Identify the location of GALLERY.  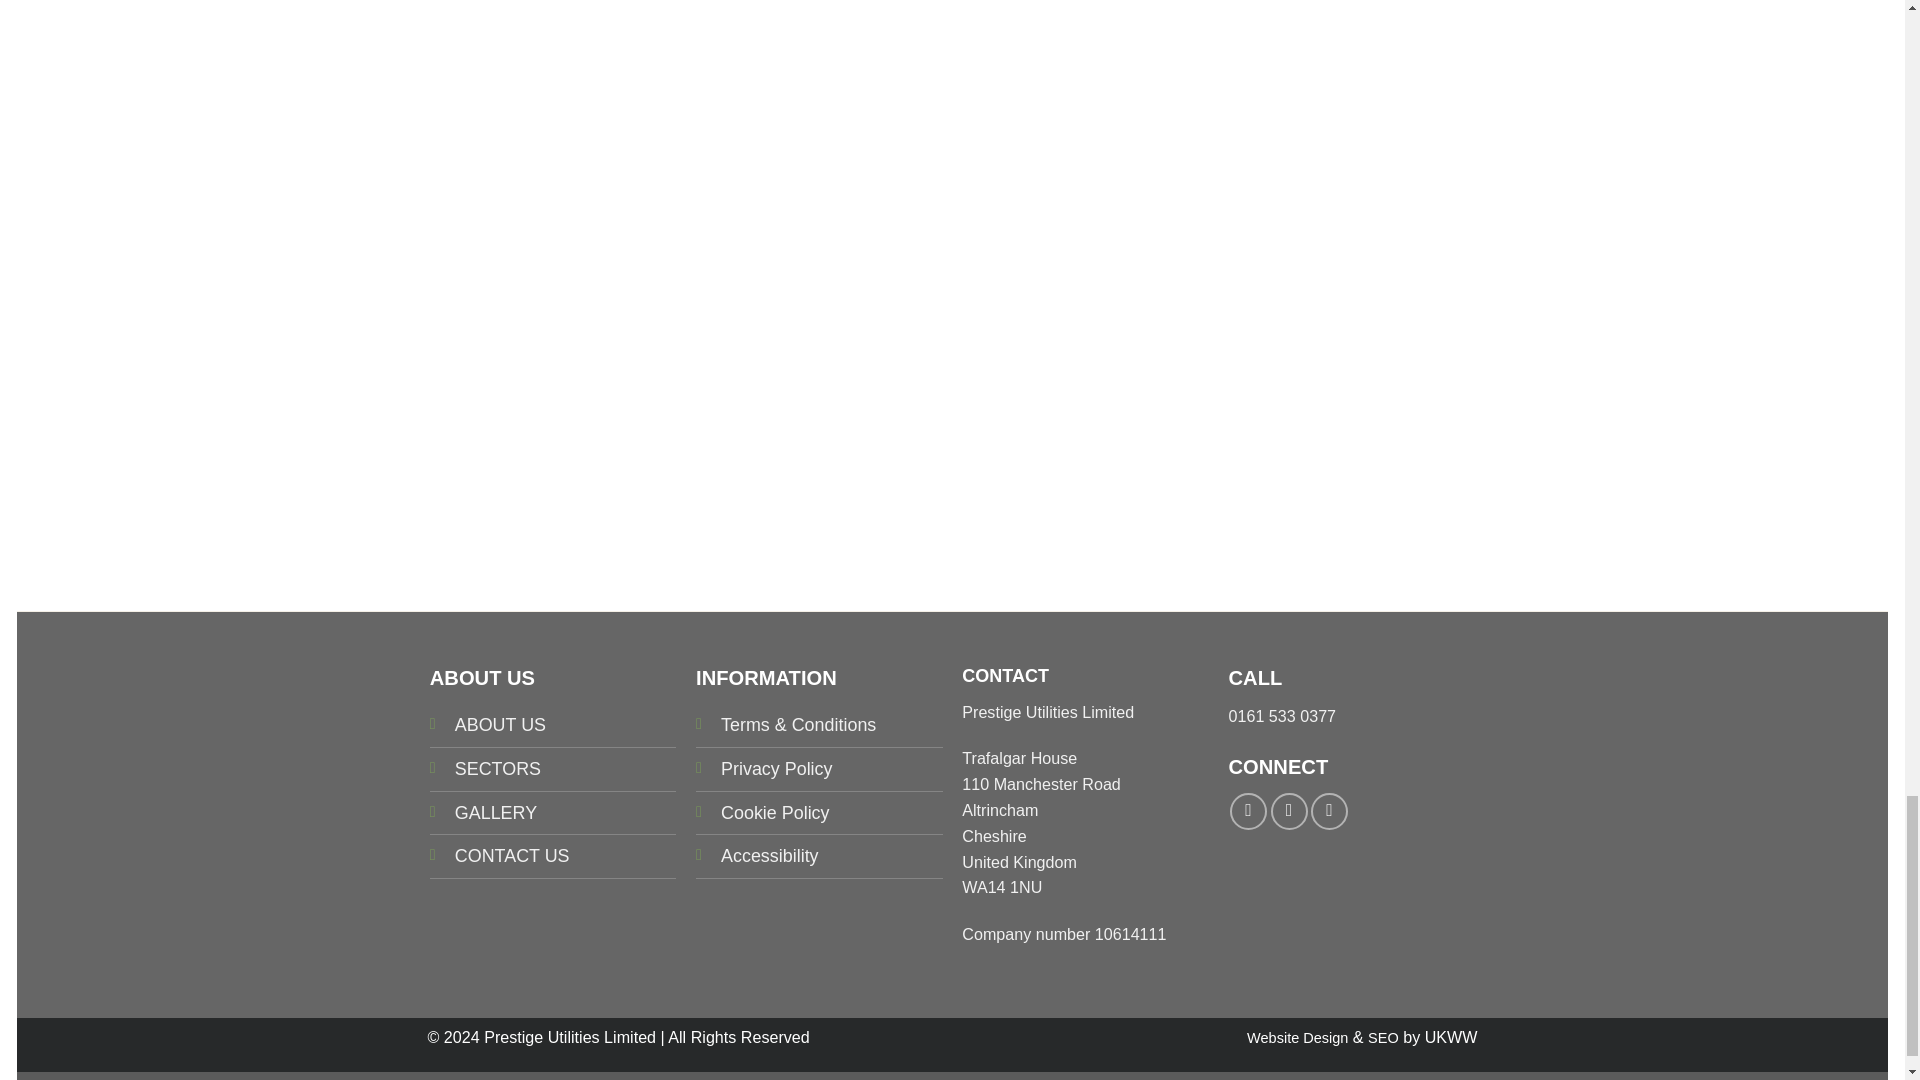
(496, 812).